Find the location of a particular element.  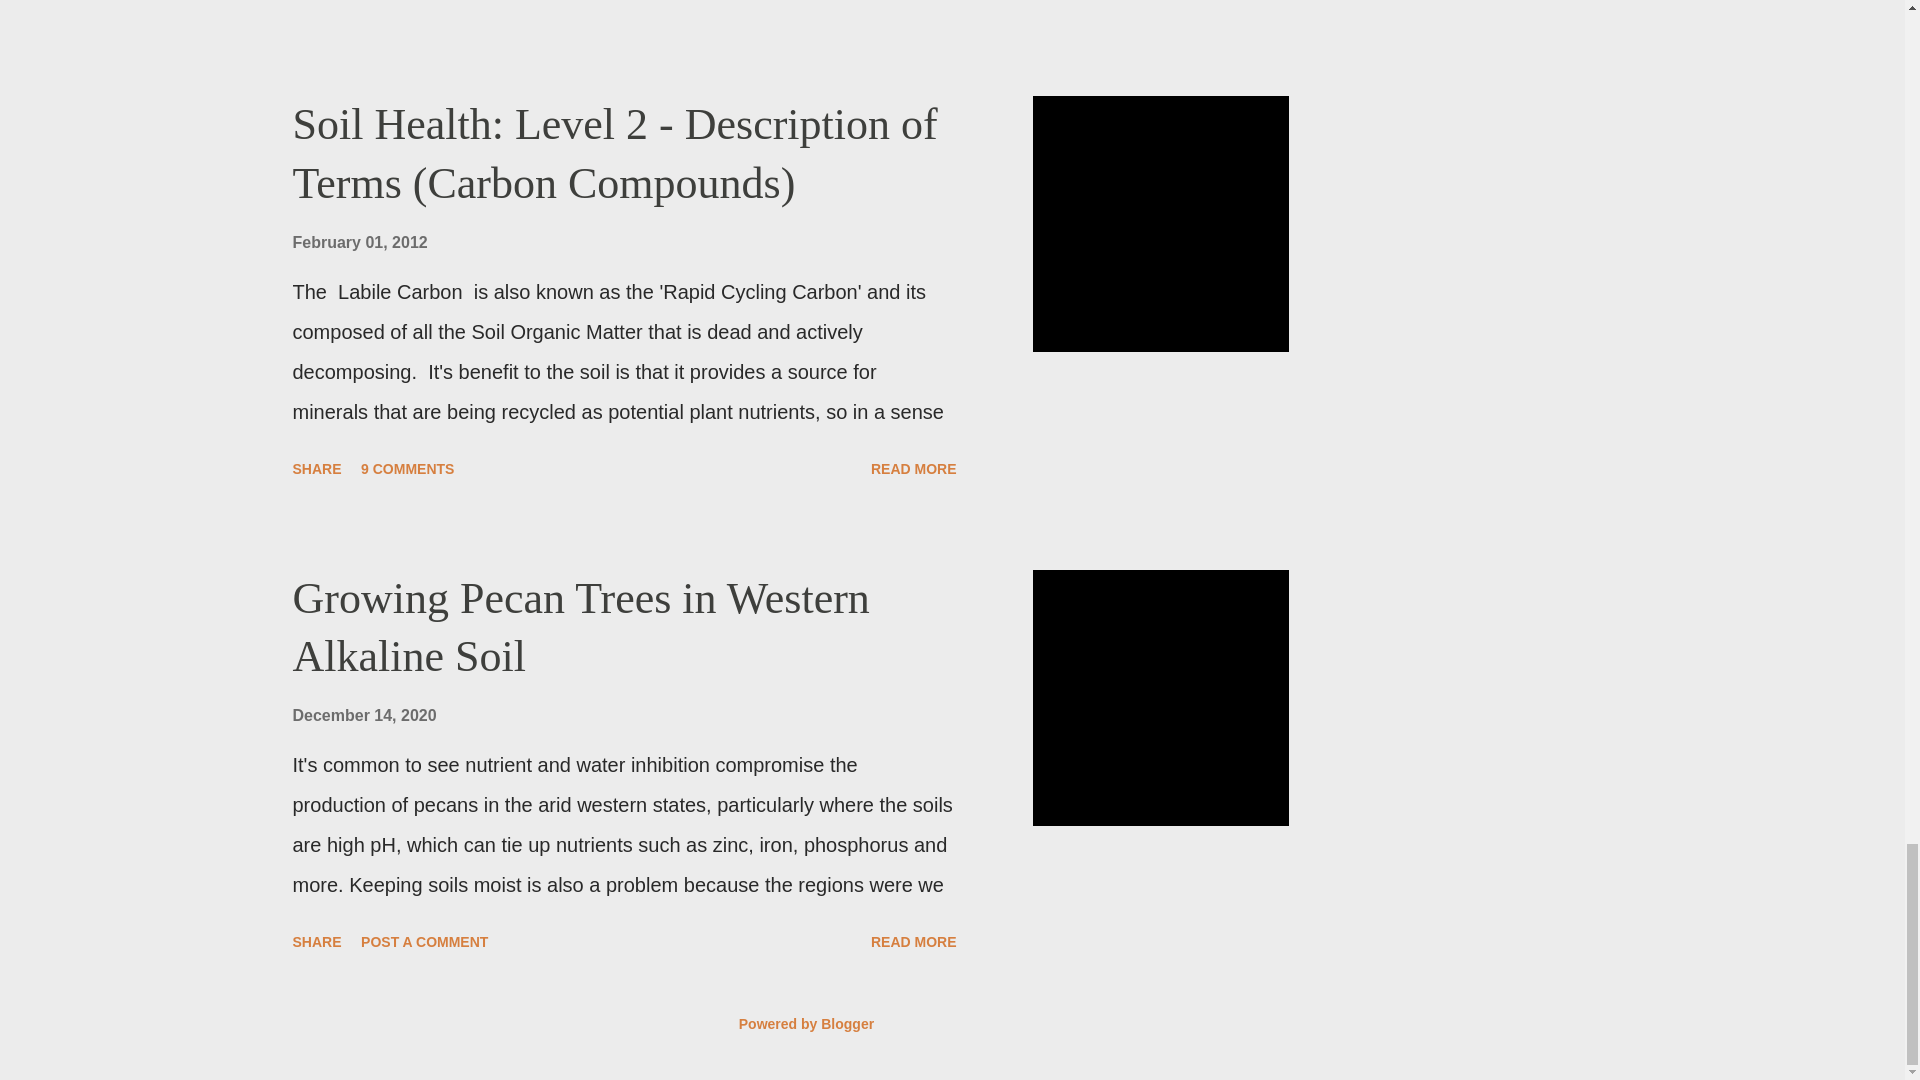

December 14, 2020 is located at coordinates (363, 715).